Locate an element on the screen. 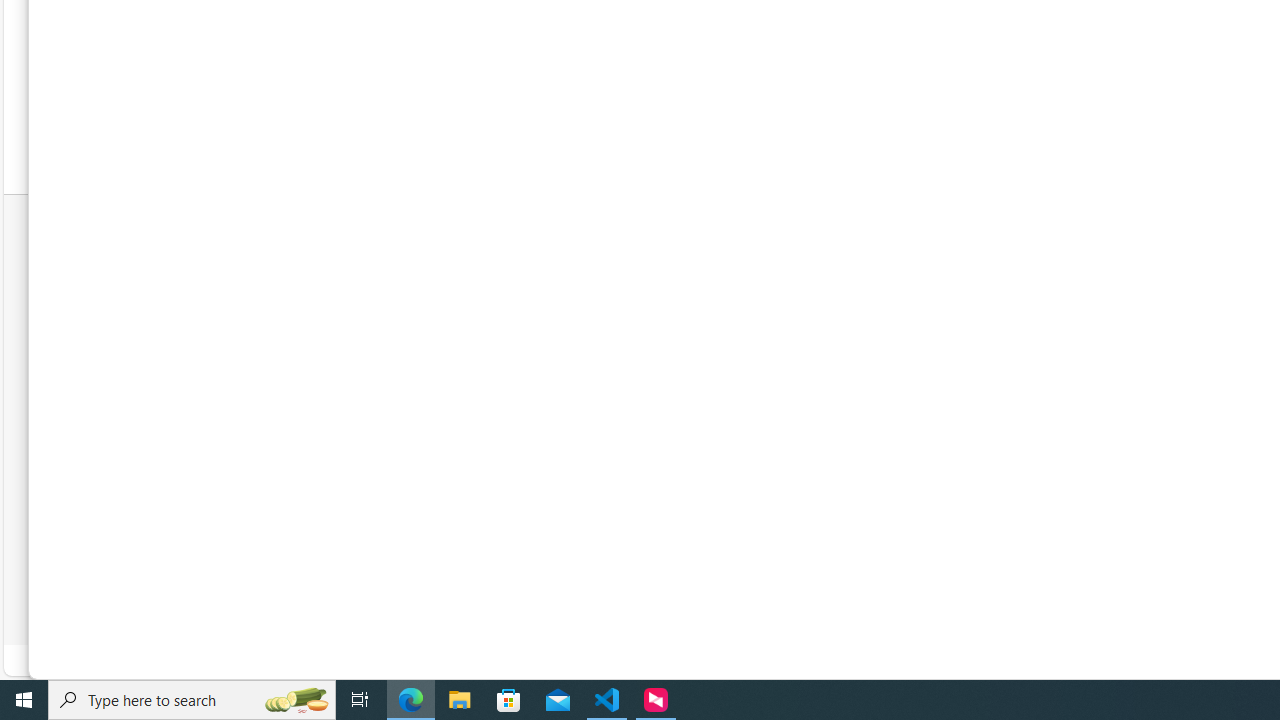 Image resolution: width=1280 pixels, height=720 pixels. Sell is located at coordinates (902, 264).